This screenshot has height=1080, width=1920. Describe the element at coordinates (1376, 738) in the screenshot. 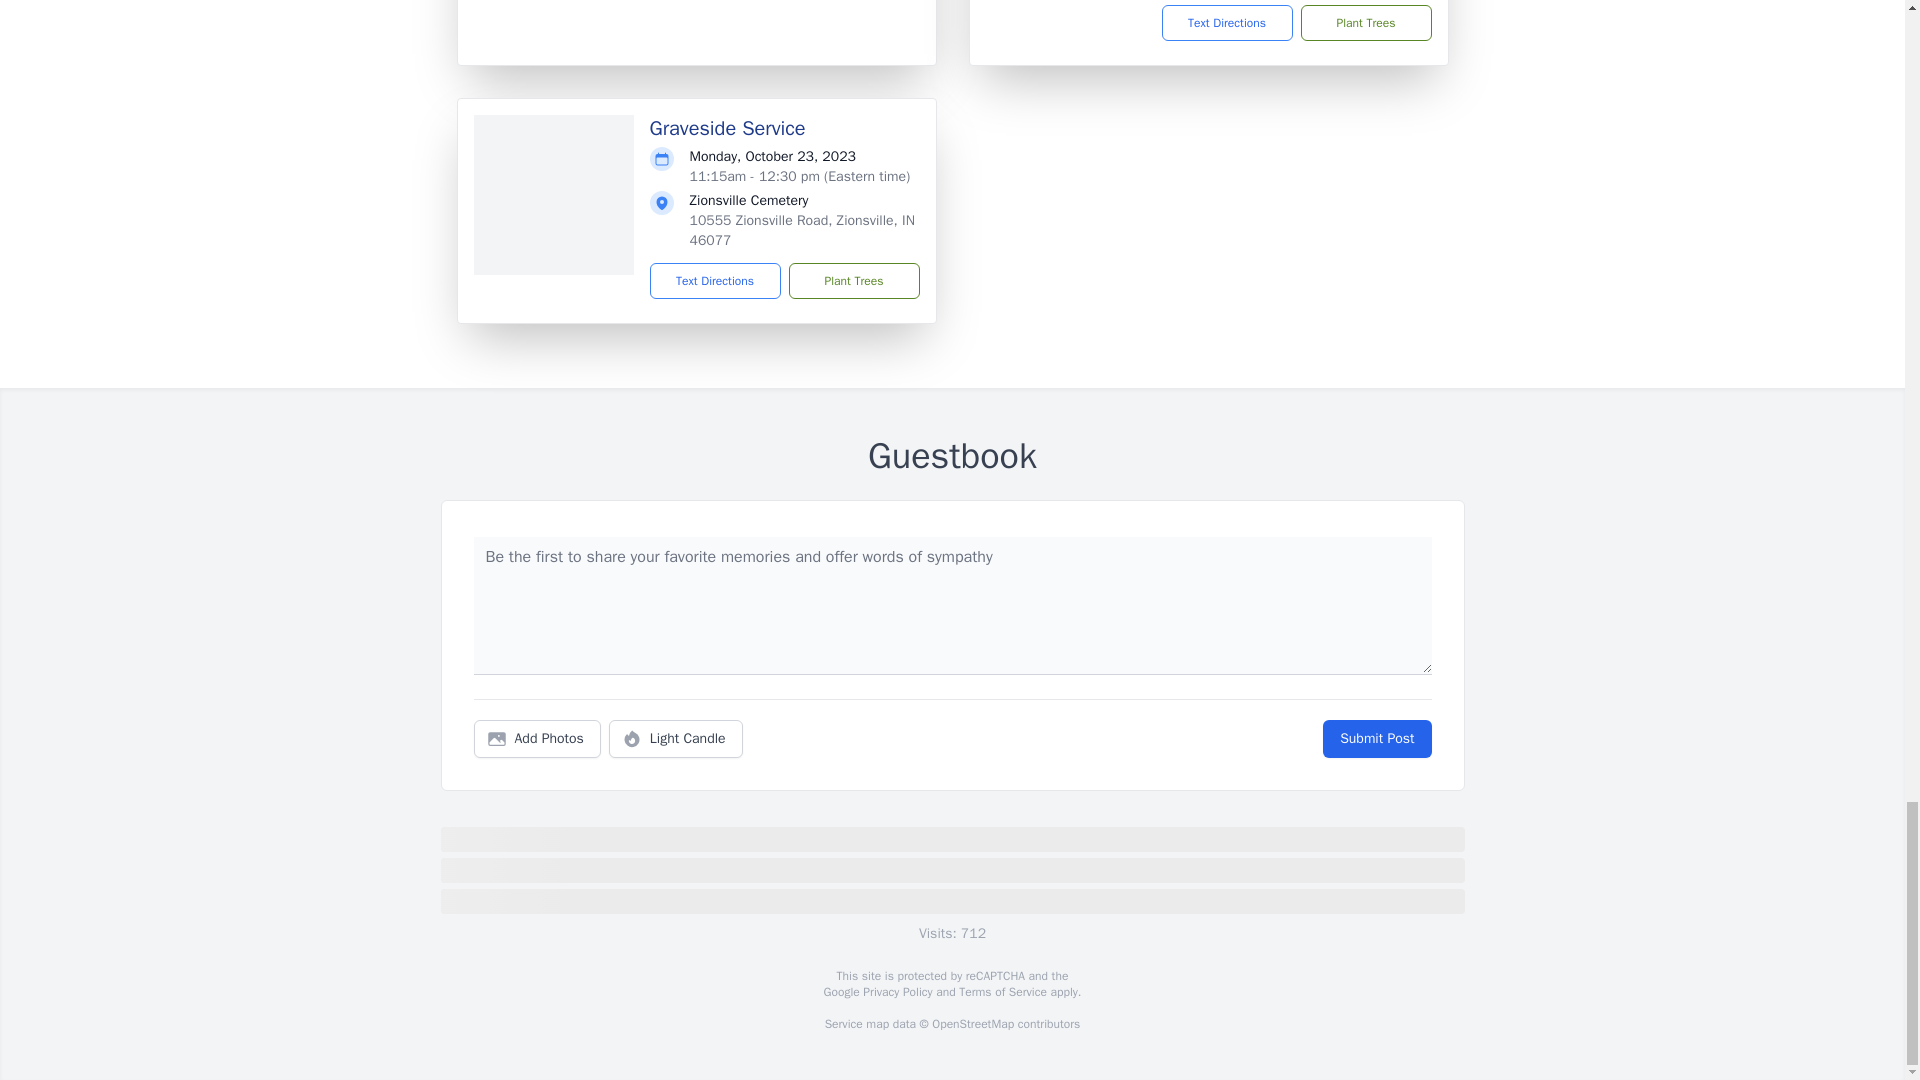

I see `Submit Post` at that location.